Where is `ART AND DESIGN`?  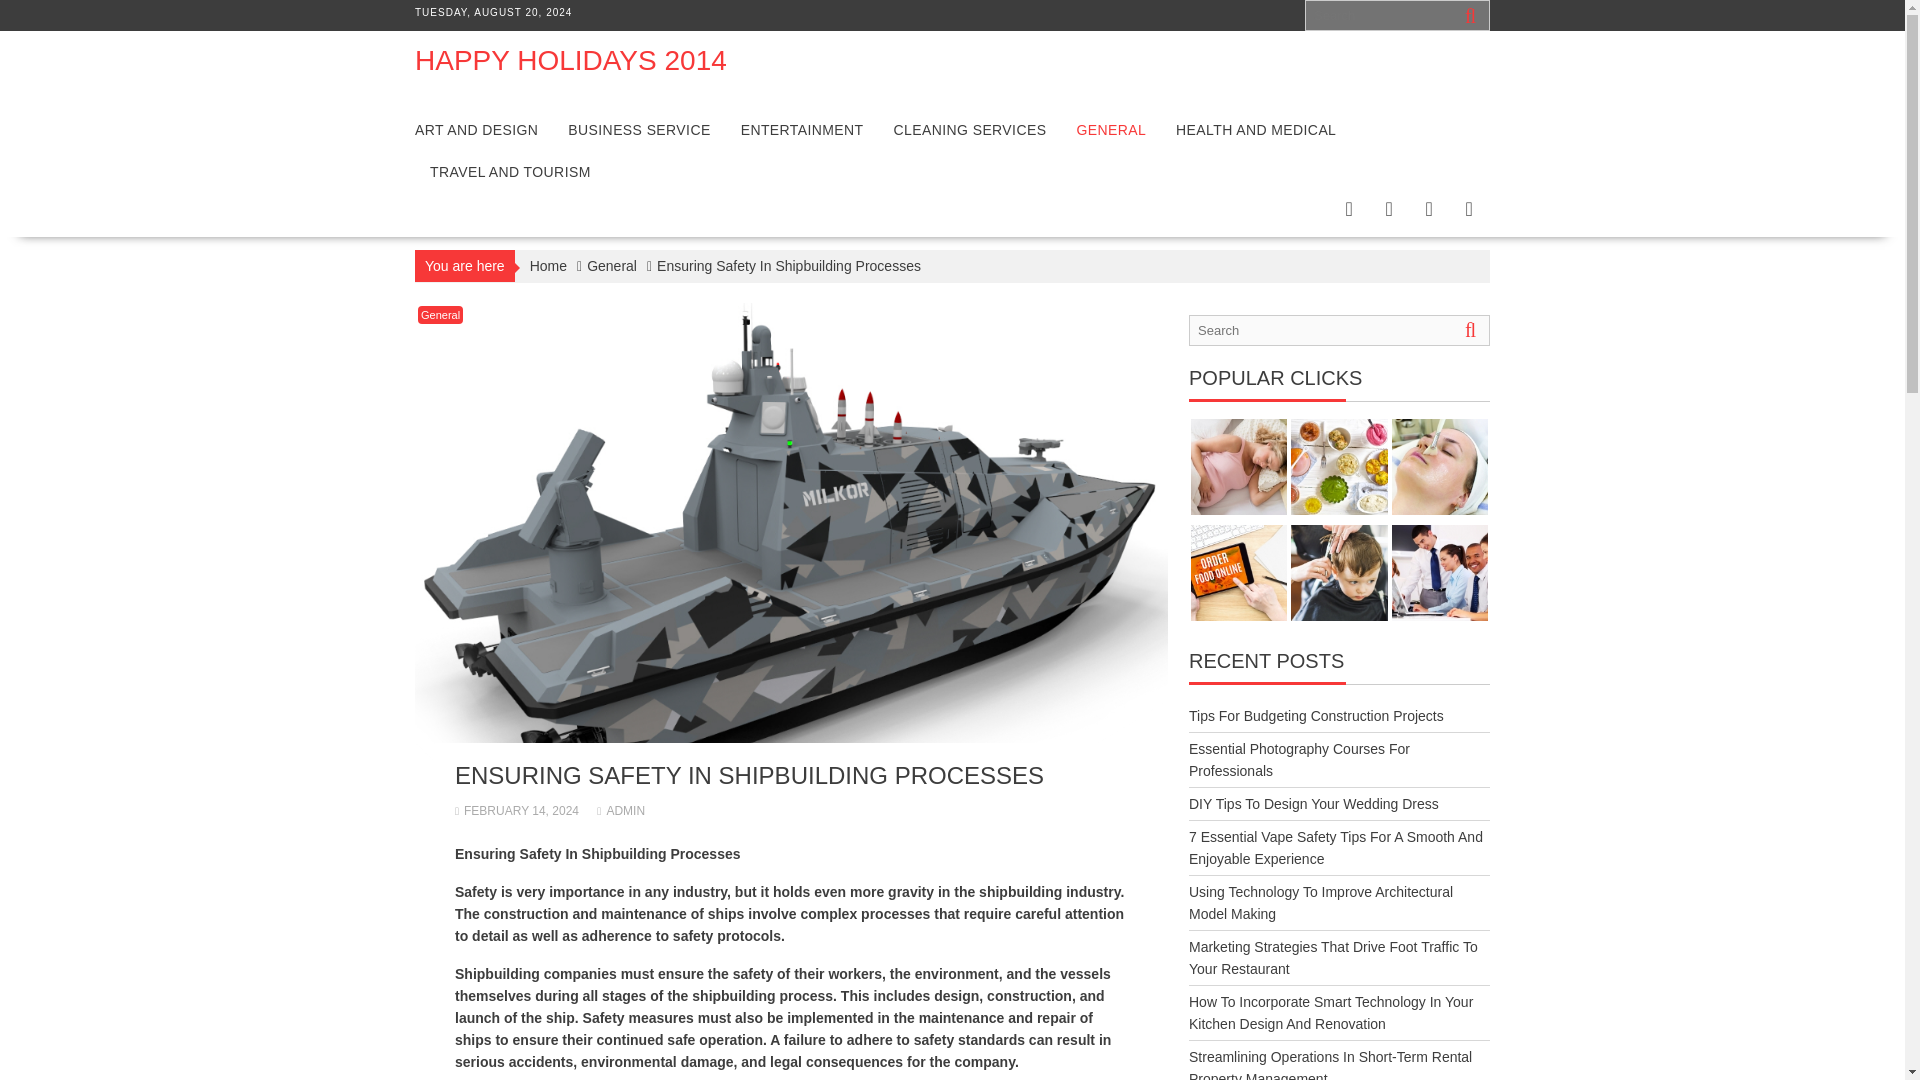
ART AND DESIGN is located at coordinates (476, 130).